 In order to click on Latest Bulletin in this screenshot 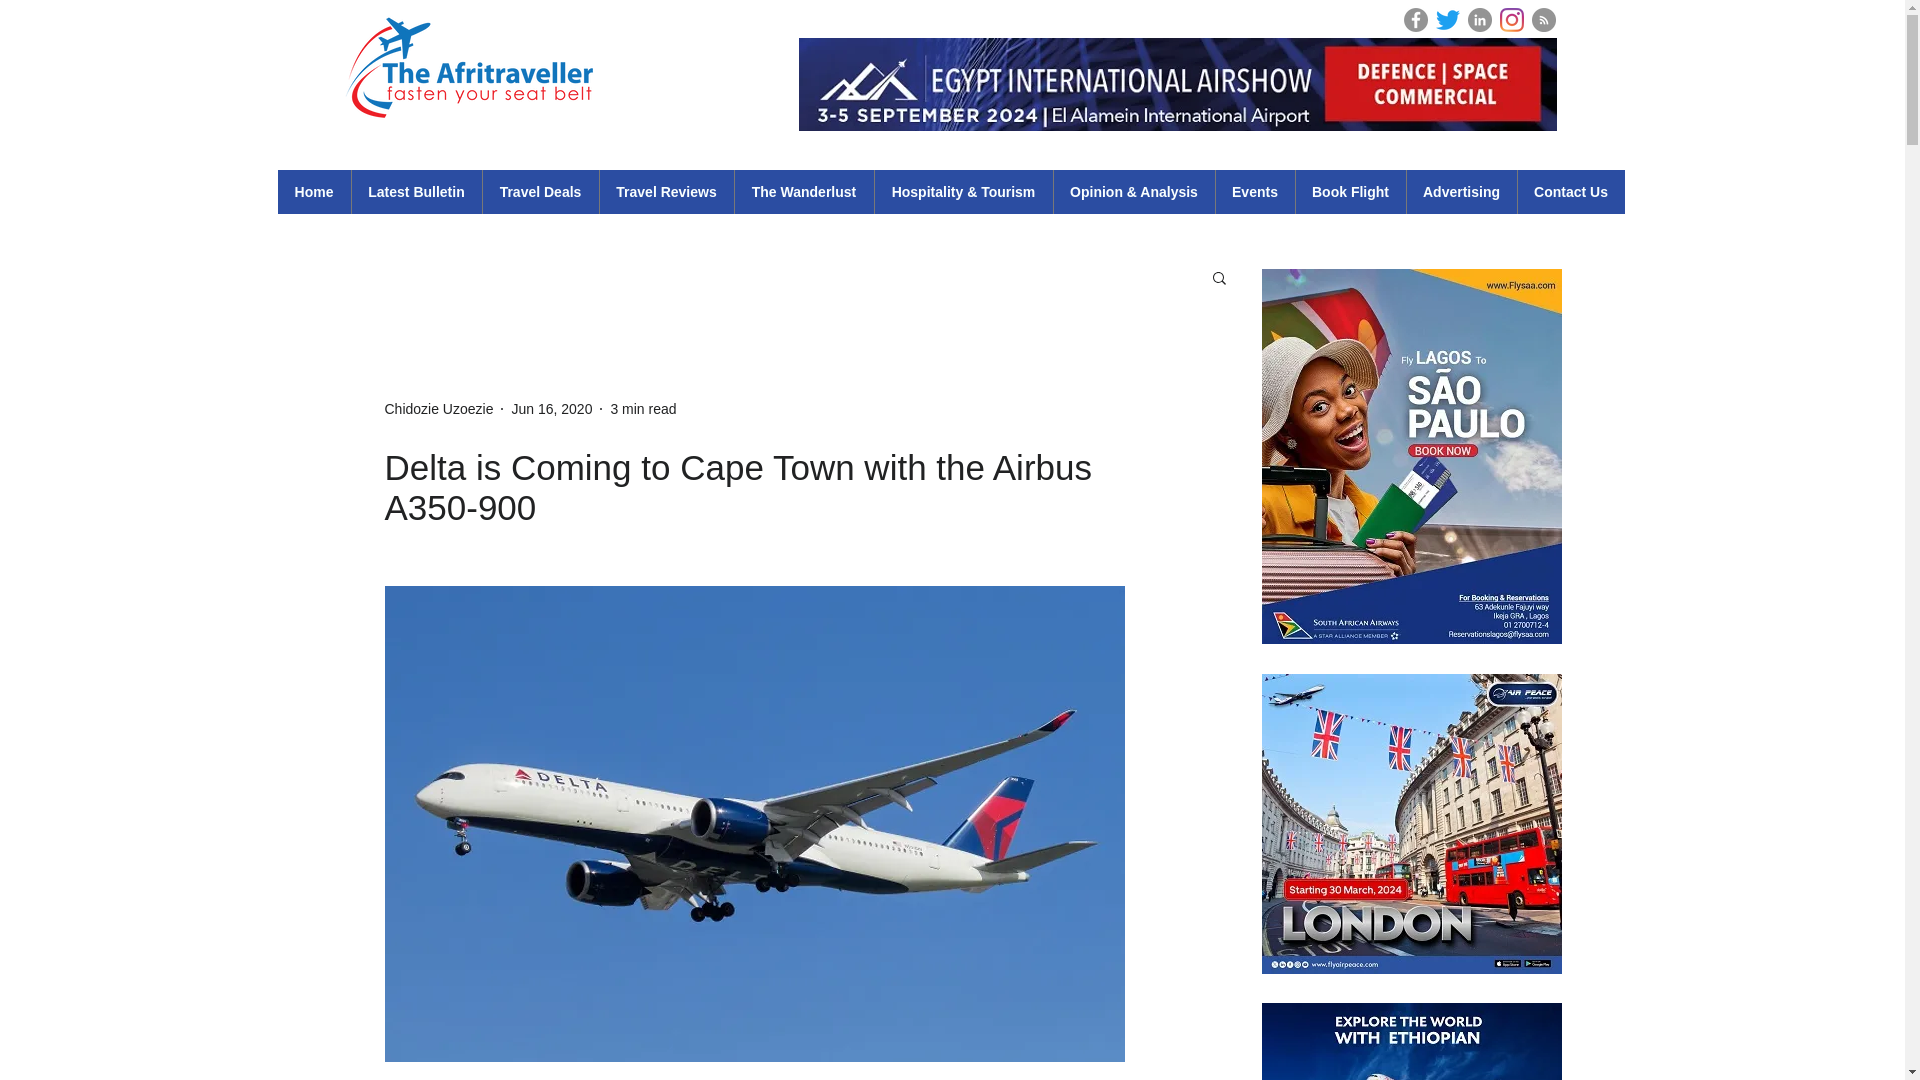, I will do `click(415, 191)`.